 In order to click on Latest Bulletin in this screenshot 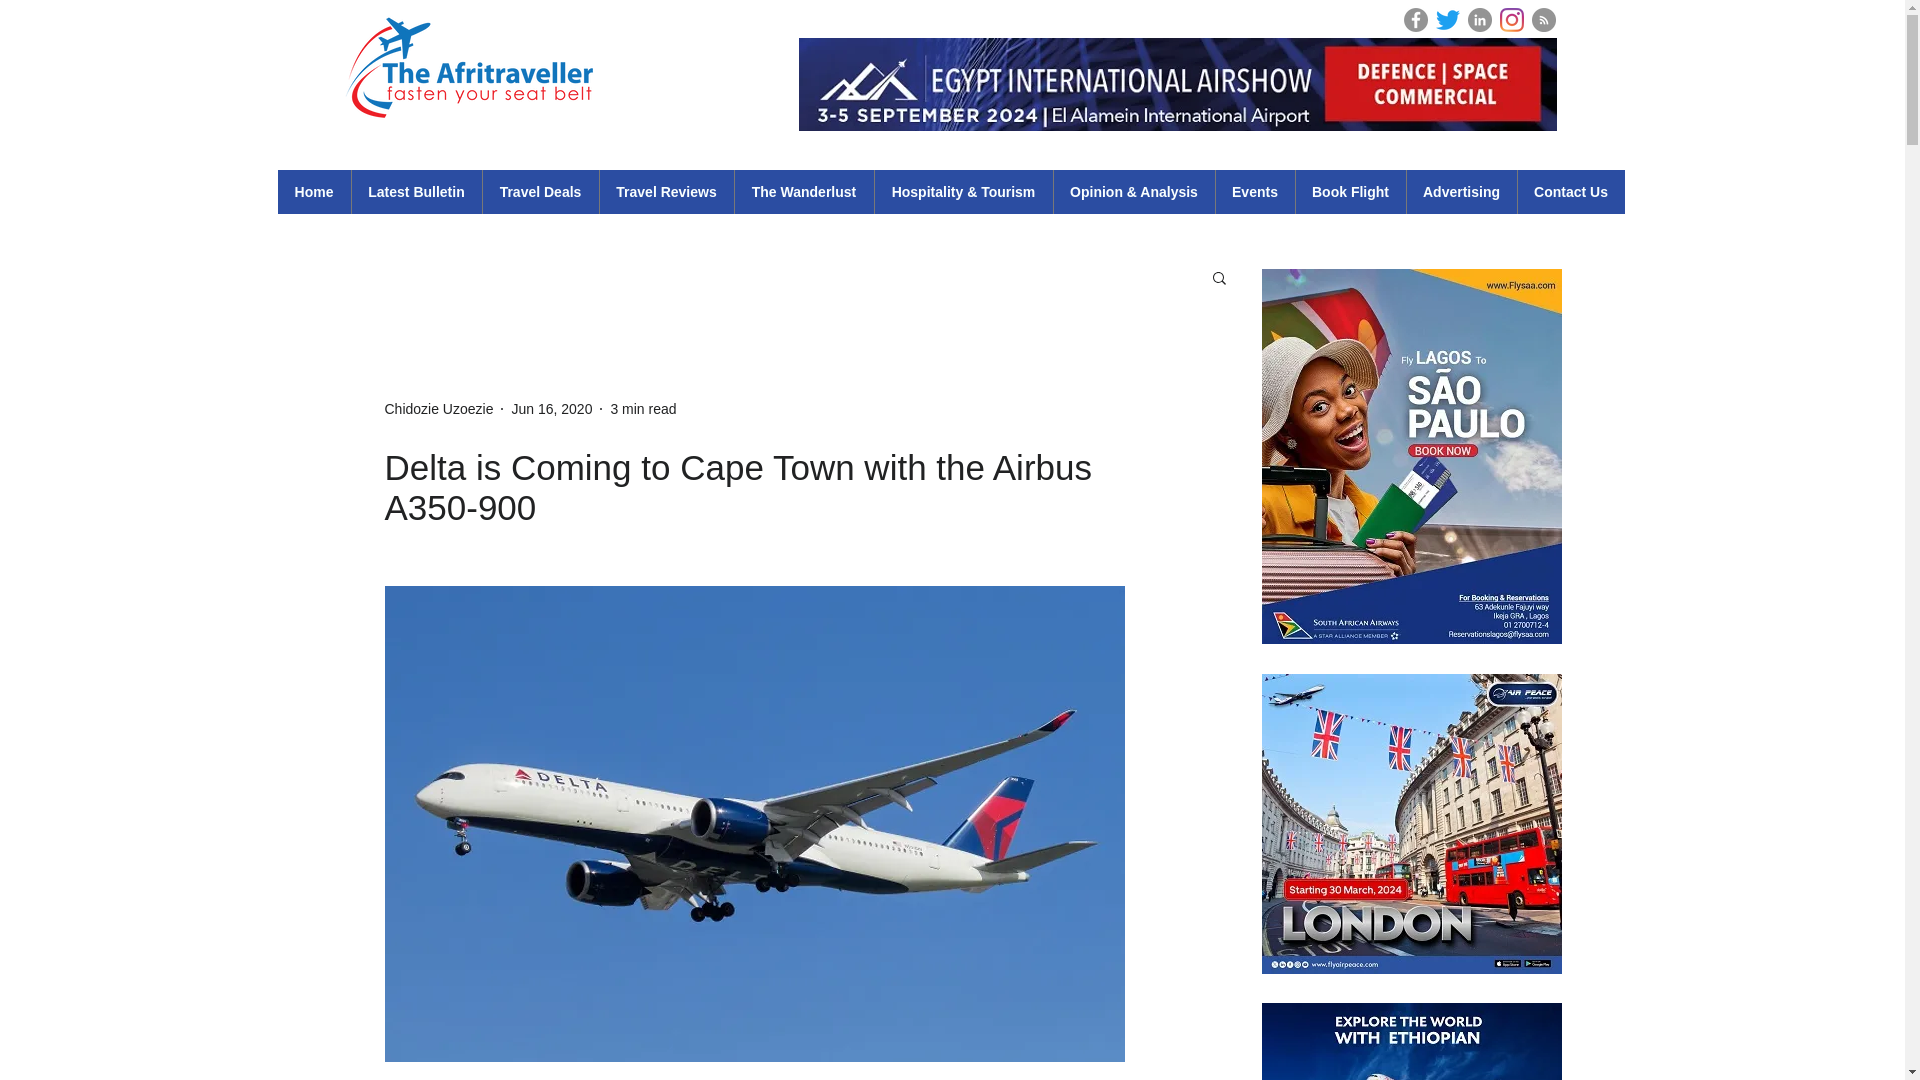, I will do `click(415, 191)`.